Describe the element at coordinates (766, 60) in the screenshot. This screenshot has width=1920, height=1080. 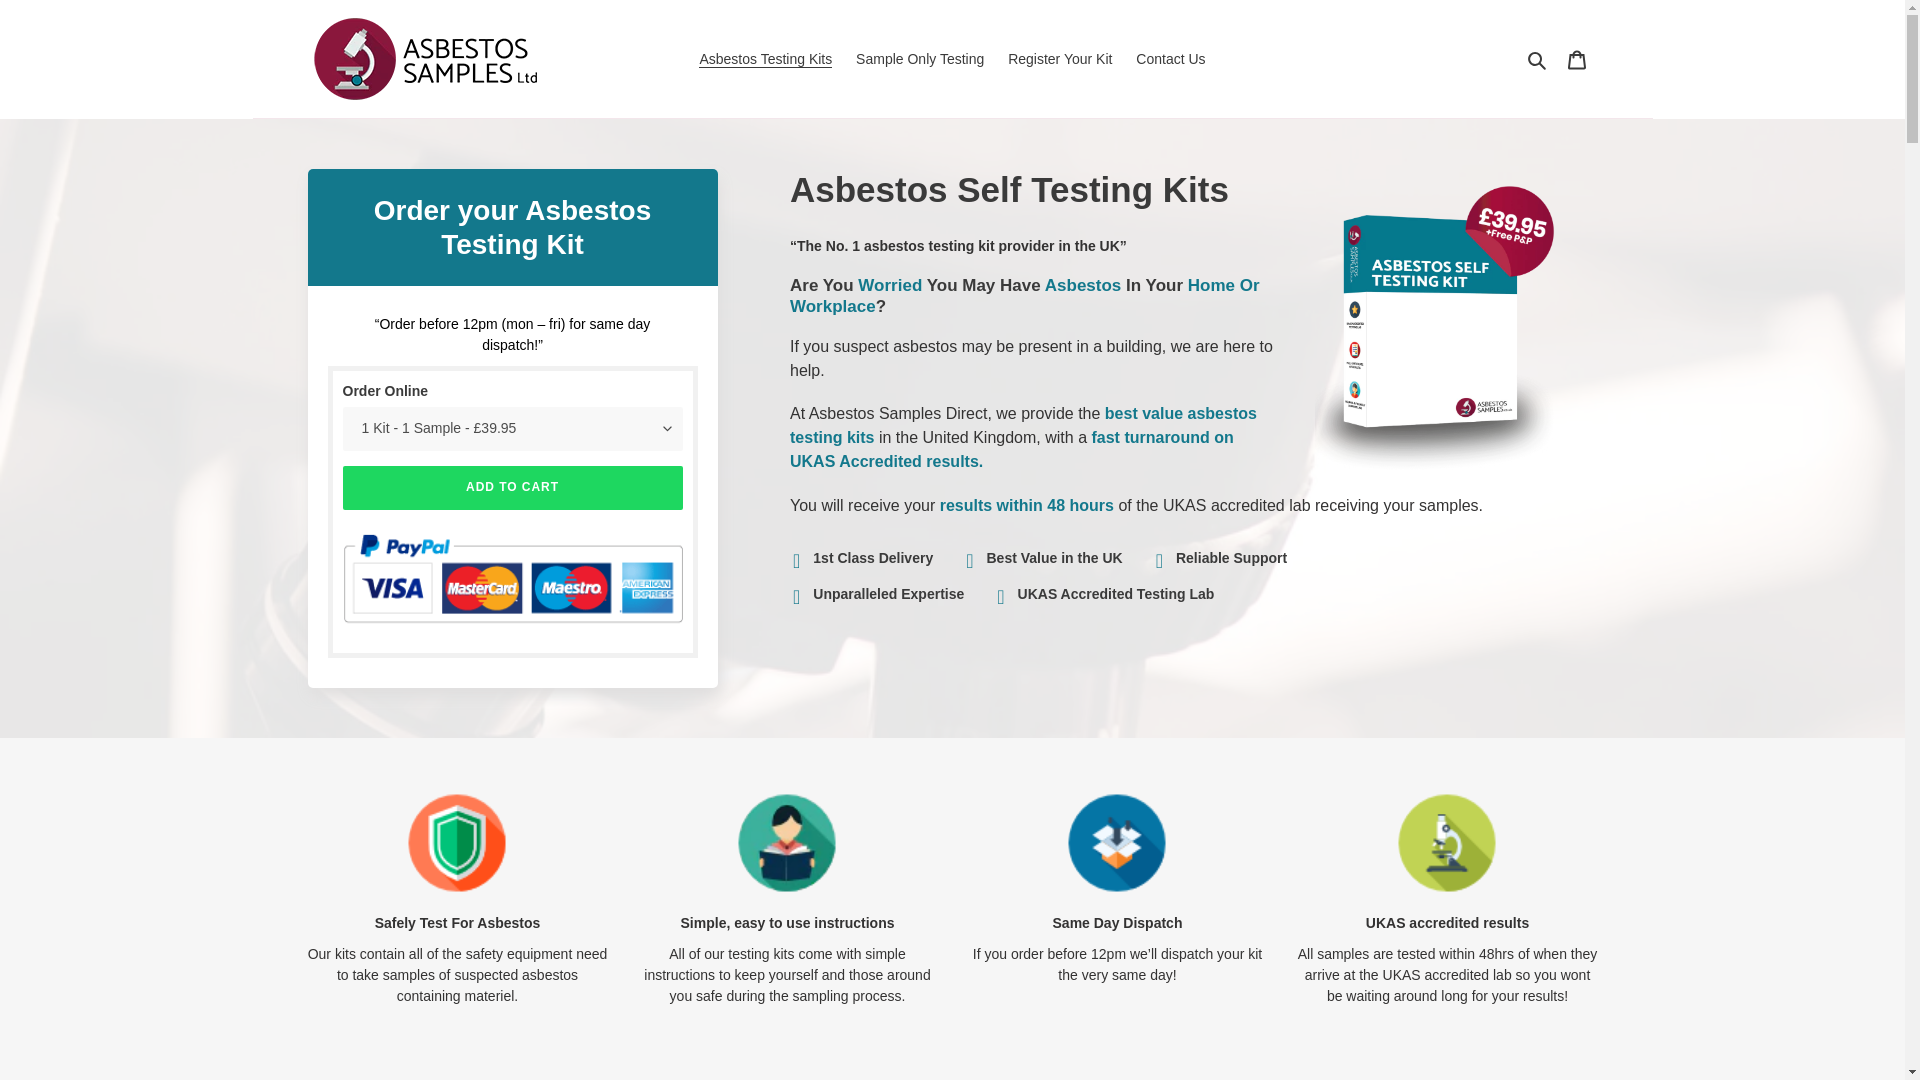
I see `Asbestos Testing Kits` at that location.